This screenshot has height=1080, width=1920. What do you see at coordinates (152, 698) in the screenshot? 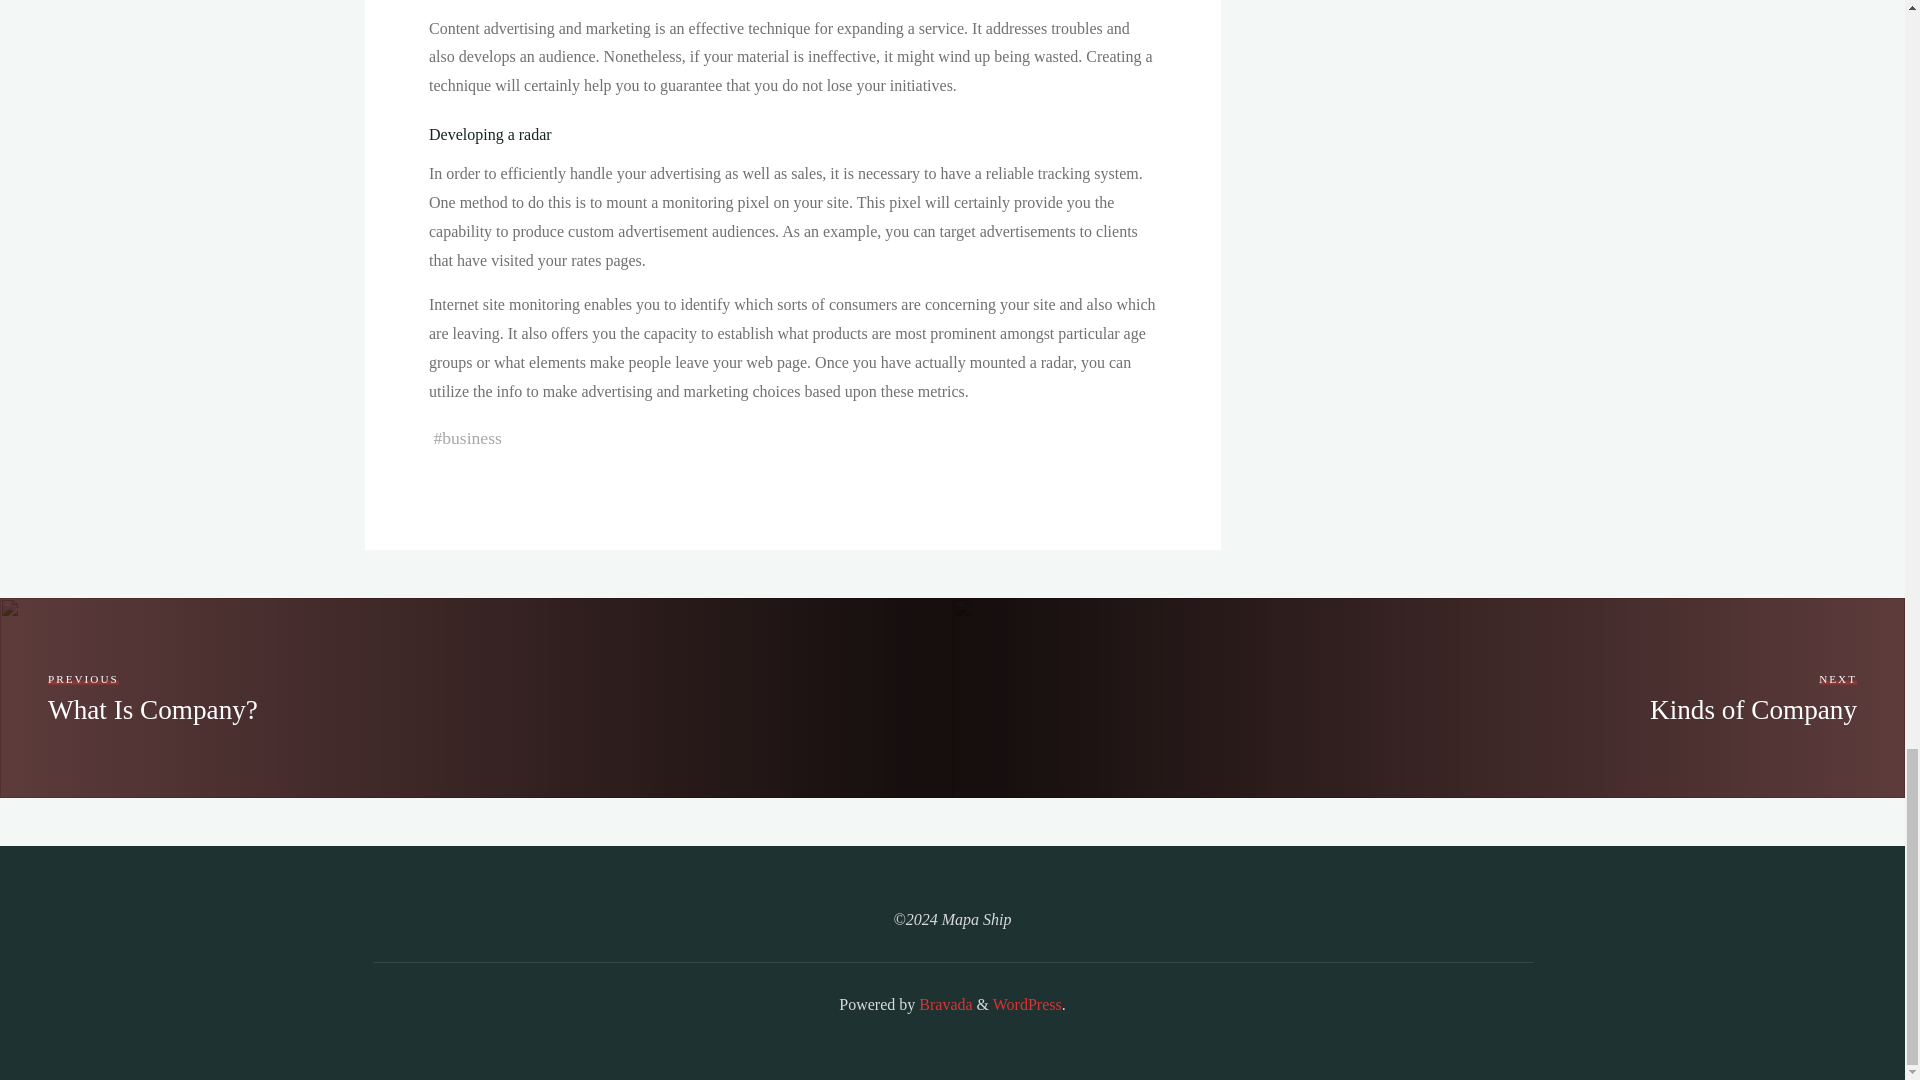
I see `WordPress` at bounding box center [152, 698].